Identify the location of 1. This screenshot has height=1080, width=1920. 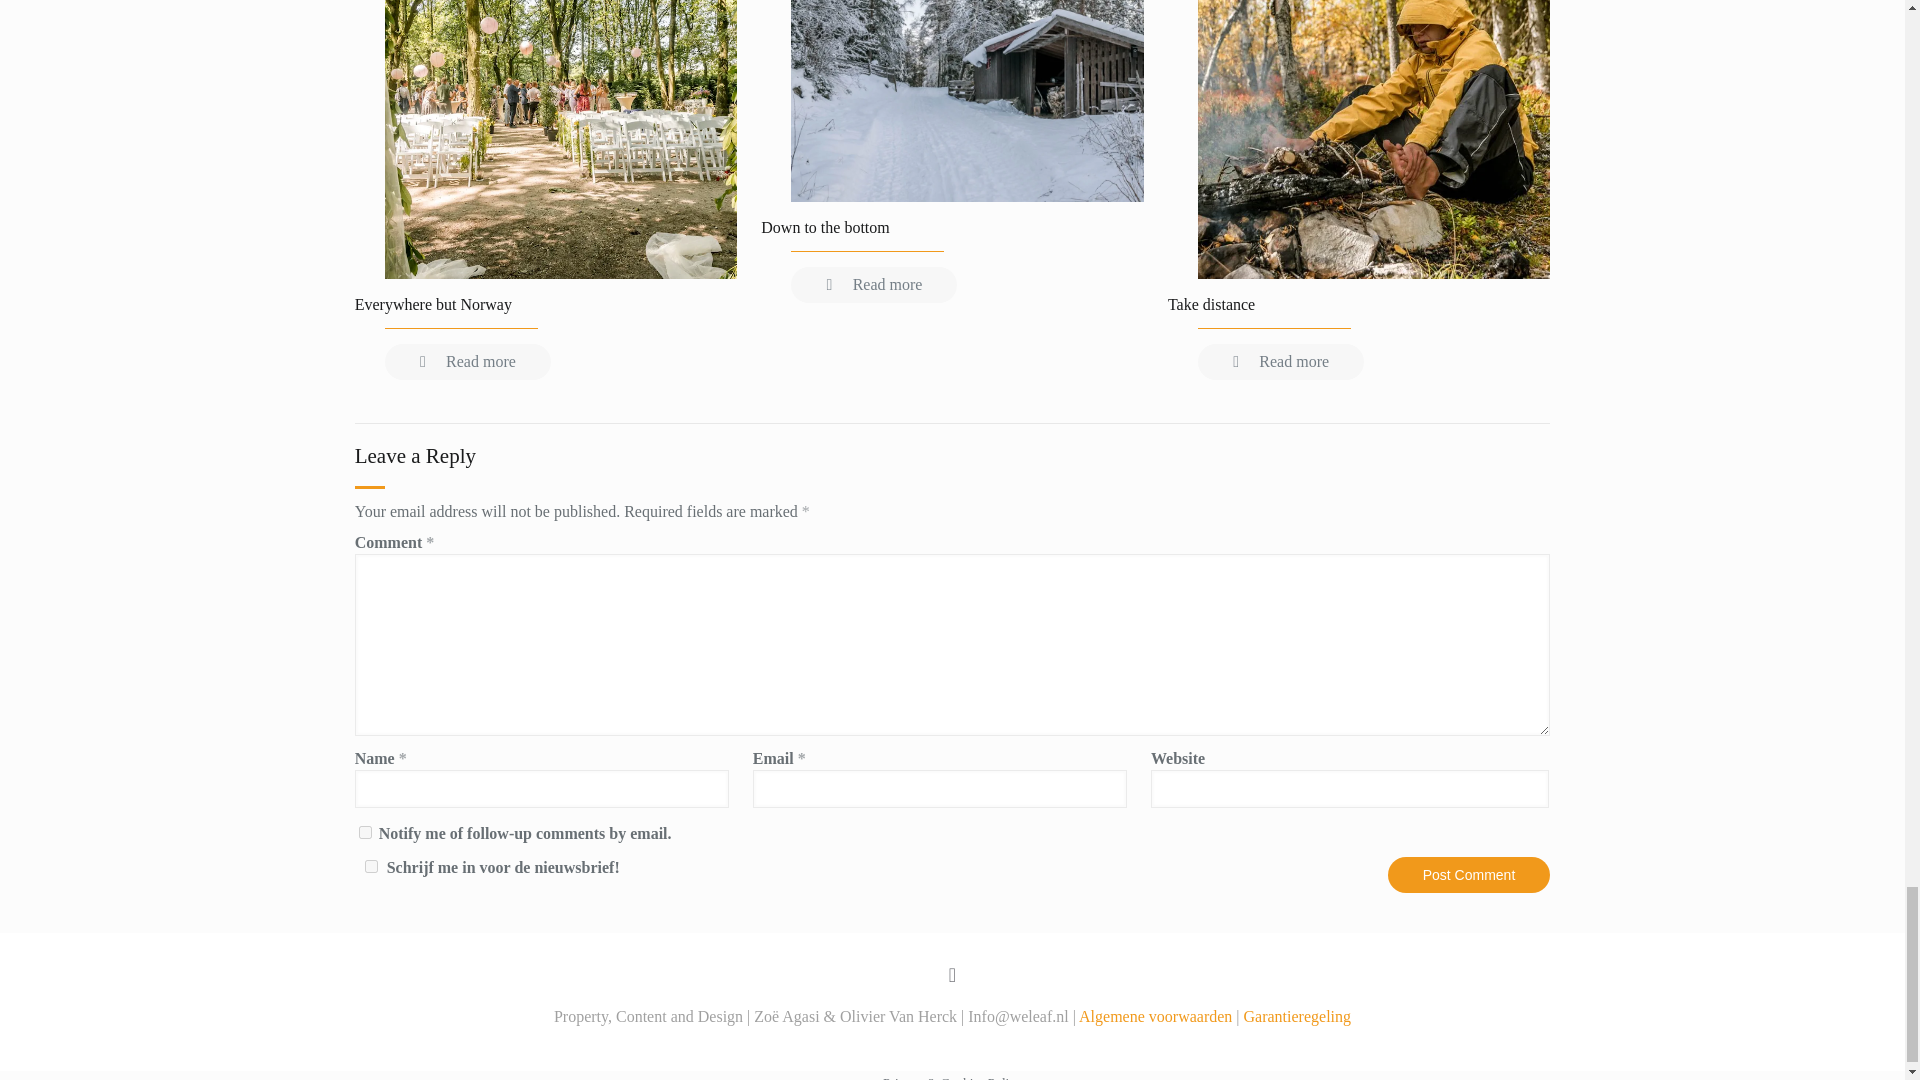
(372, 866).